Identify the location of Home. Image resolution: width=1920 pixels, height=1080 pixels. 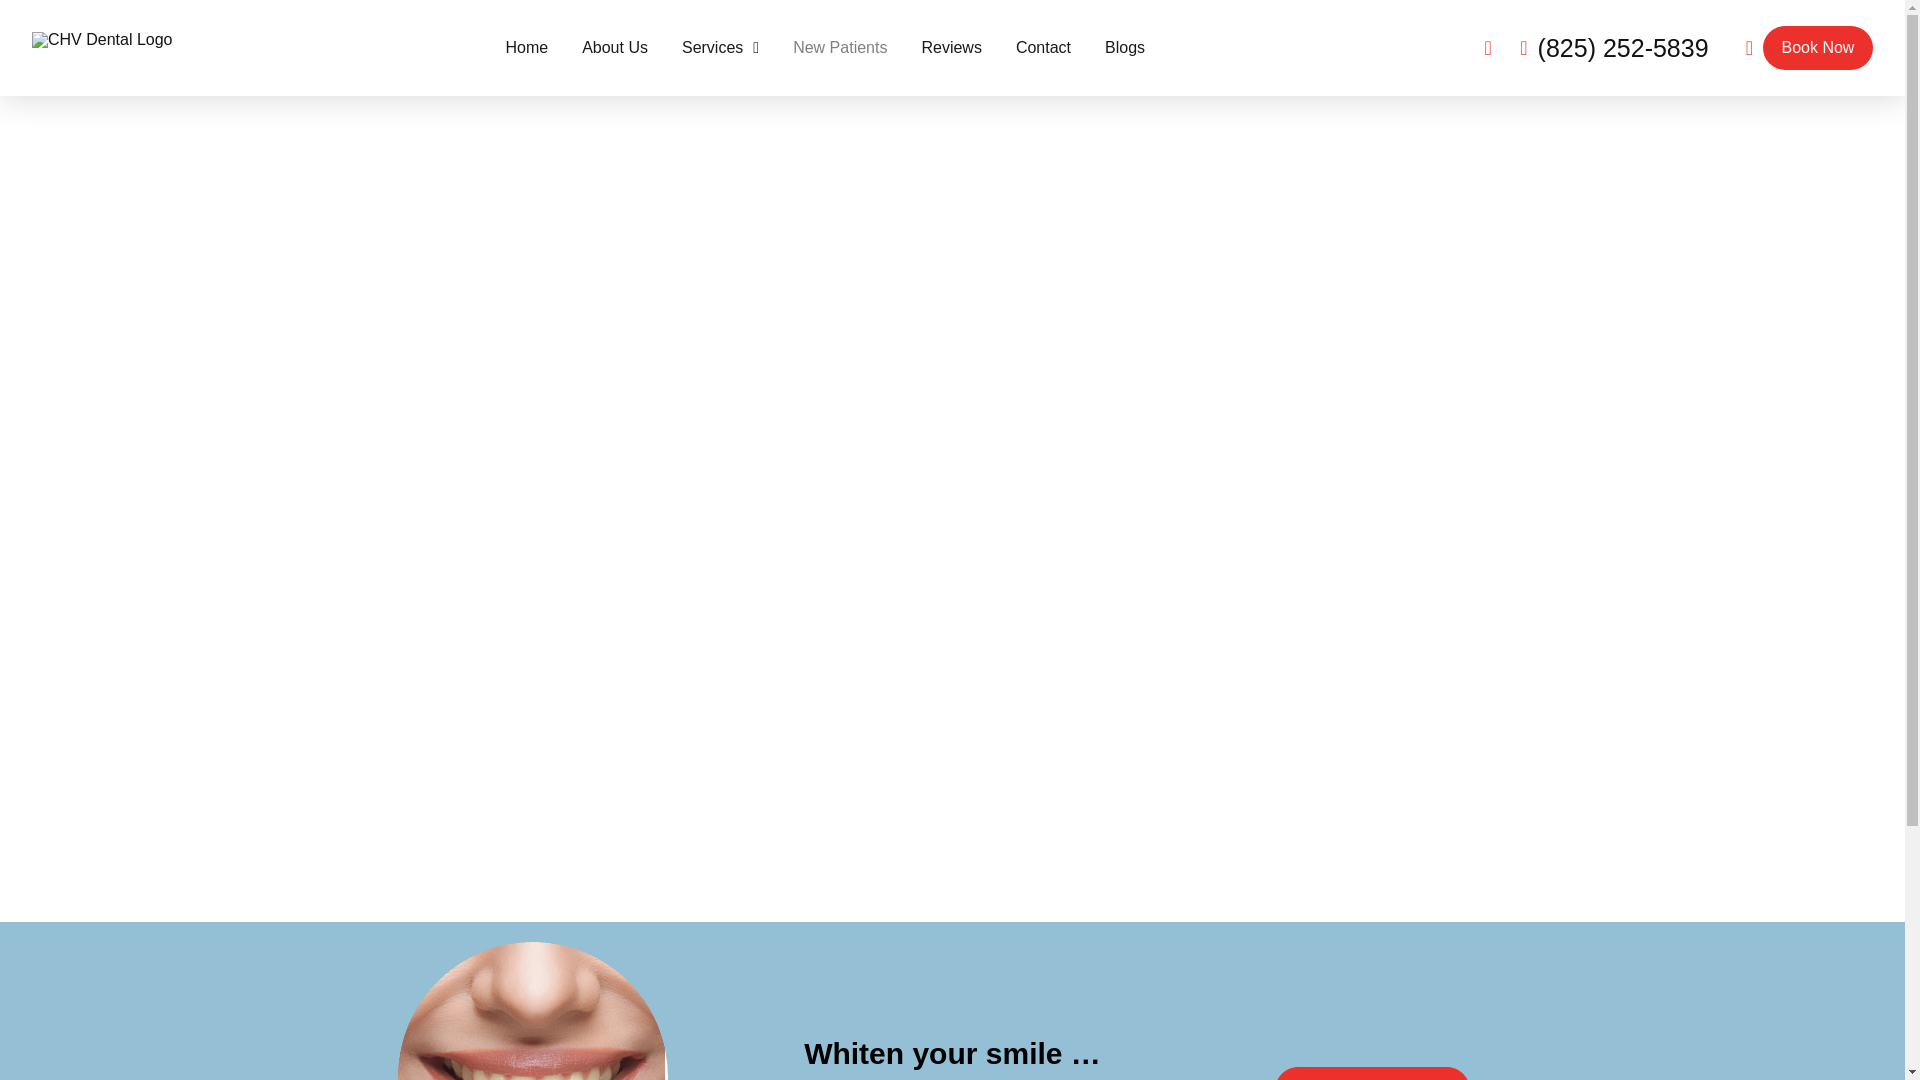
(526, 48).